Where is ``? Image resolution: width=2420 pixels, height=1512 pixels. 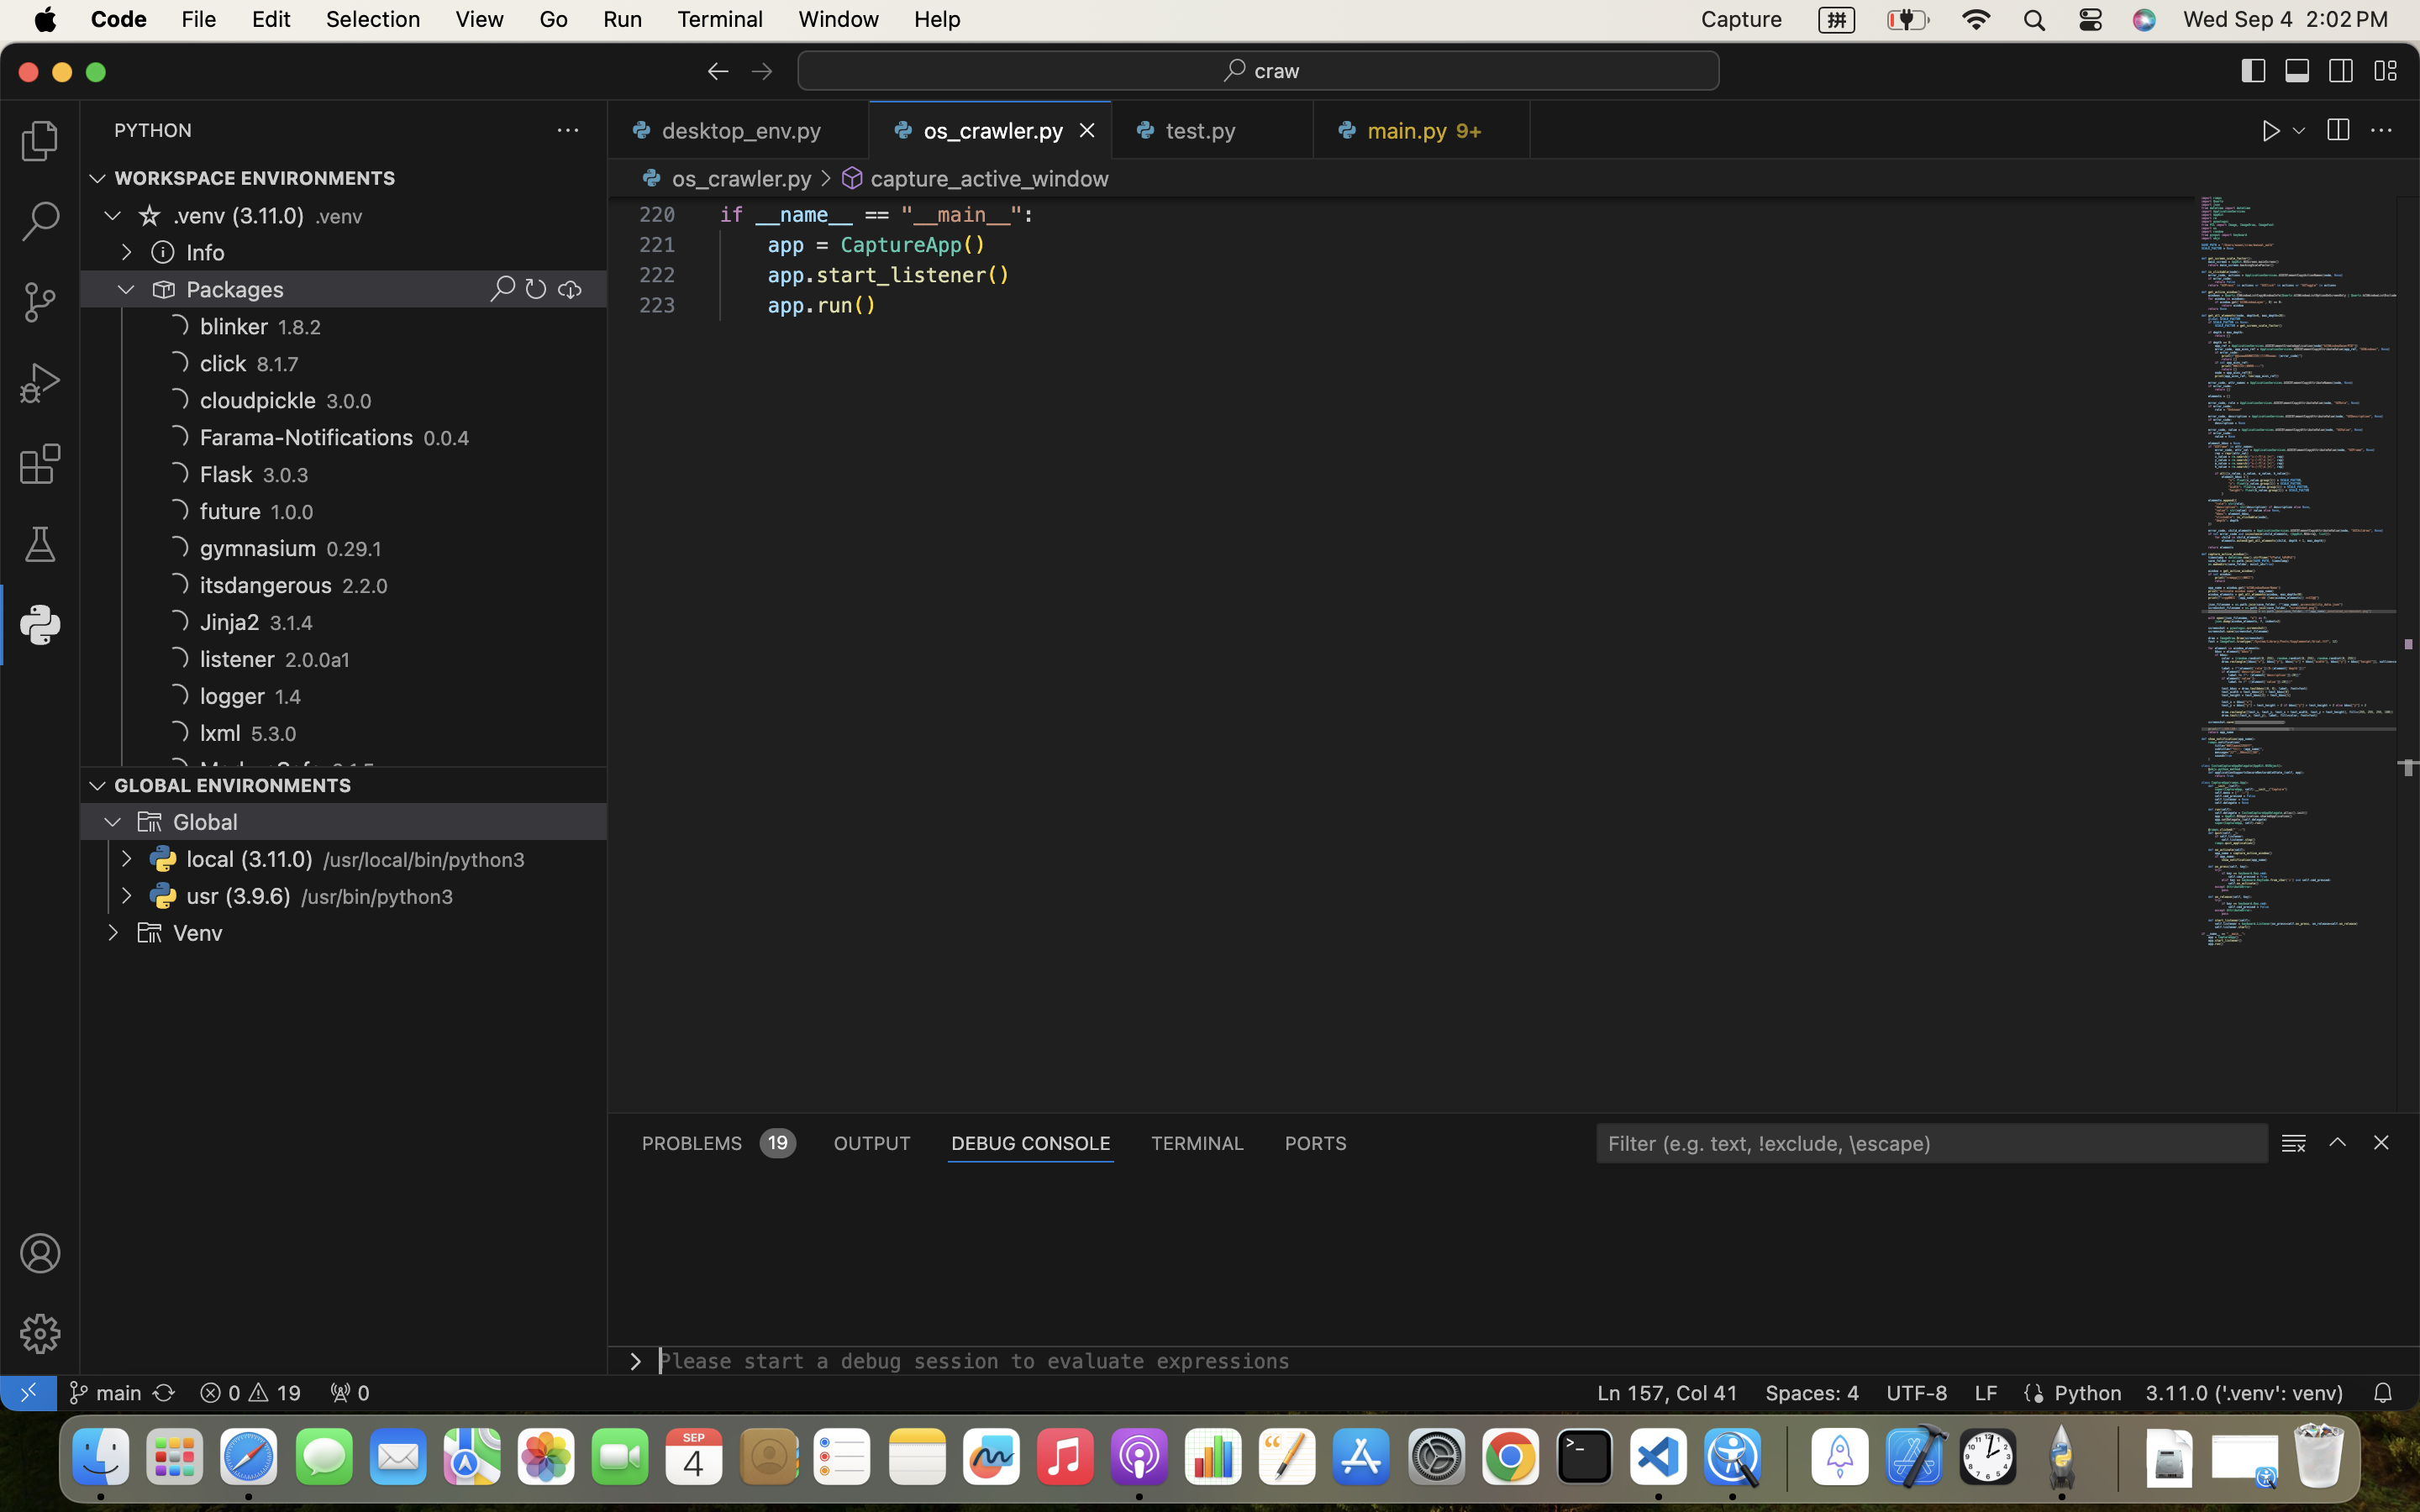
 is located at coordinates (176, 326).